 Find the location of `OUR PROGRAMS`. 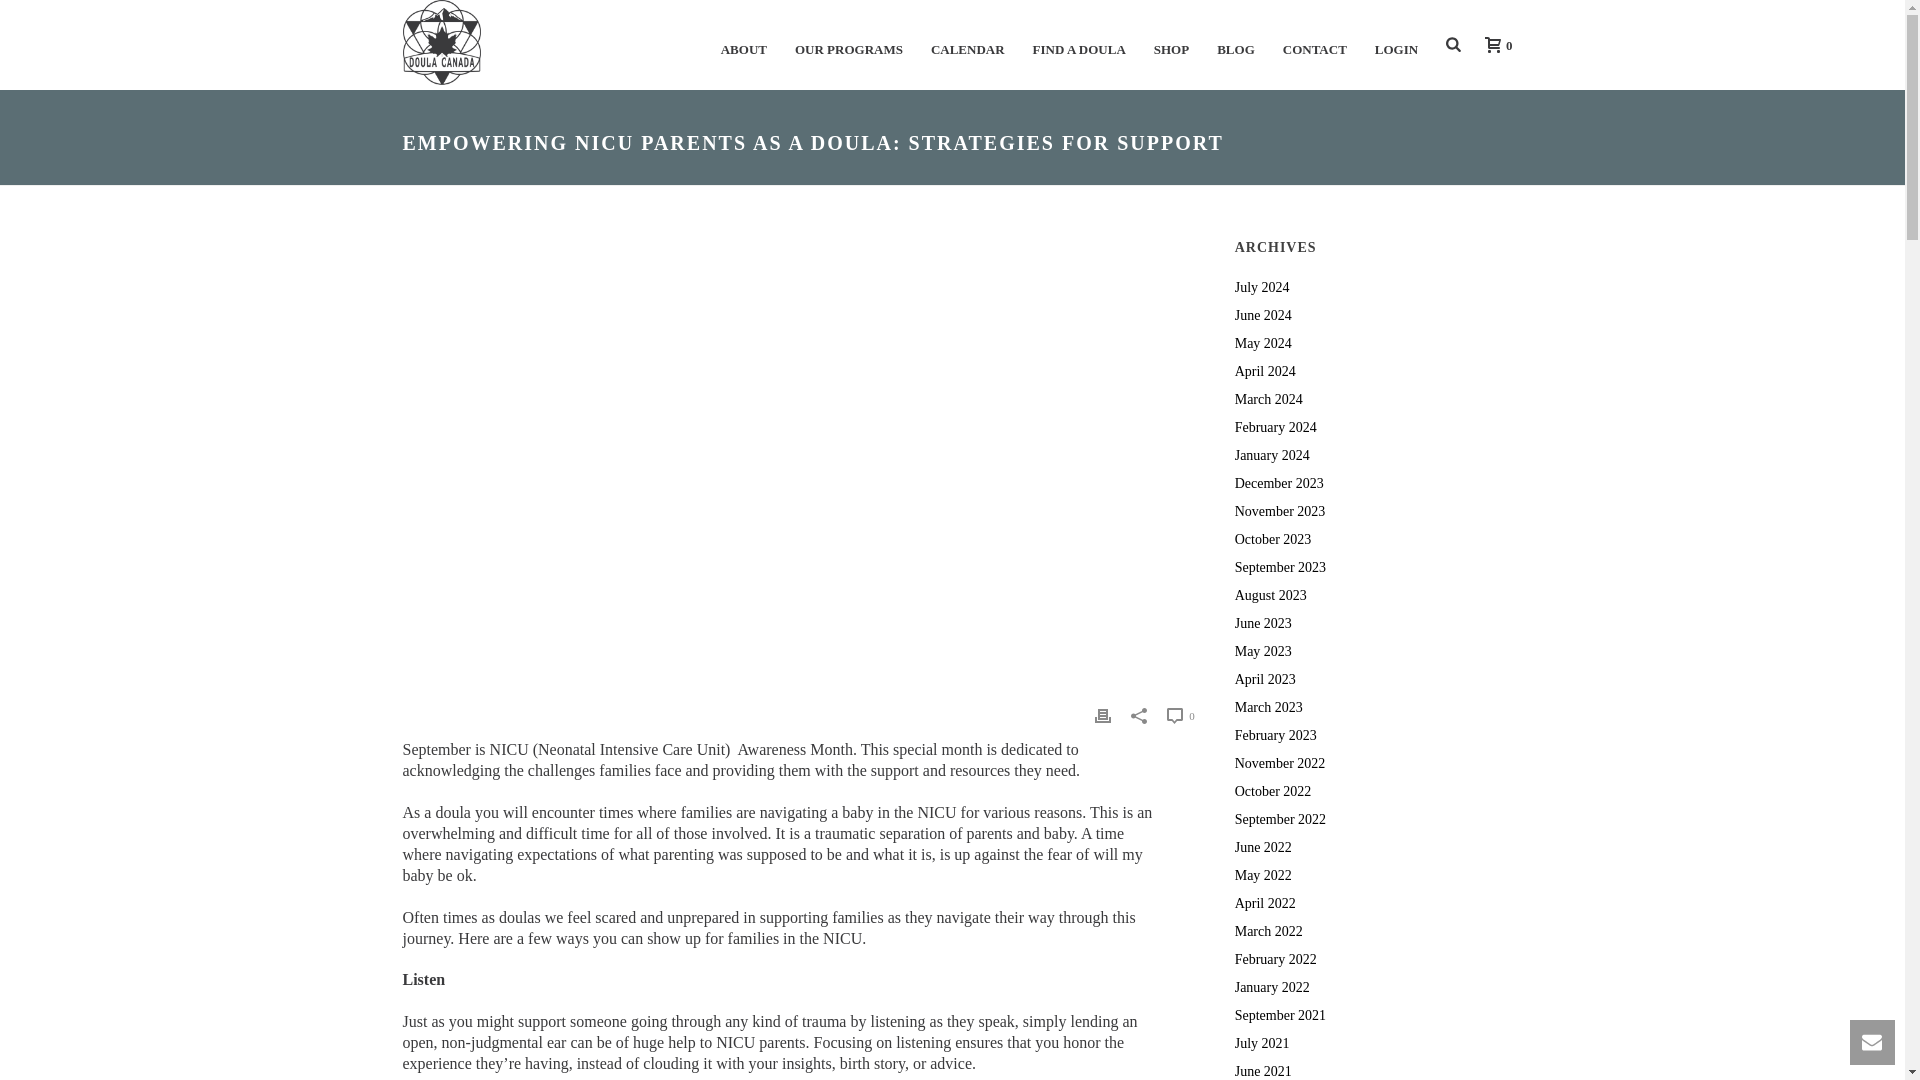

OUR PROGRAMS is located at coordinates (849, 44).